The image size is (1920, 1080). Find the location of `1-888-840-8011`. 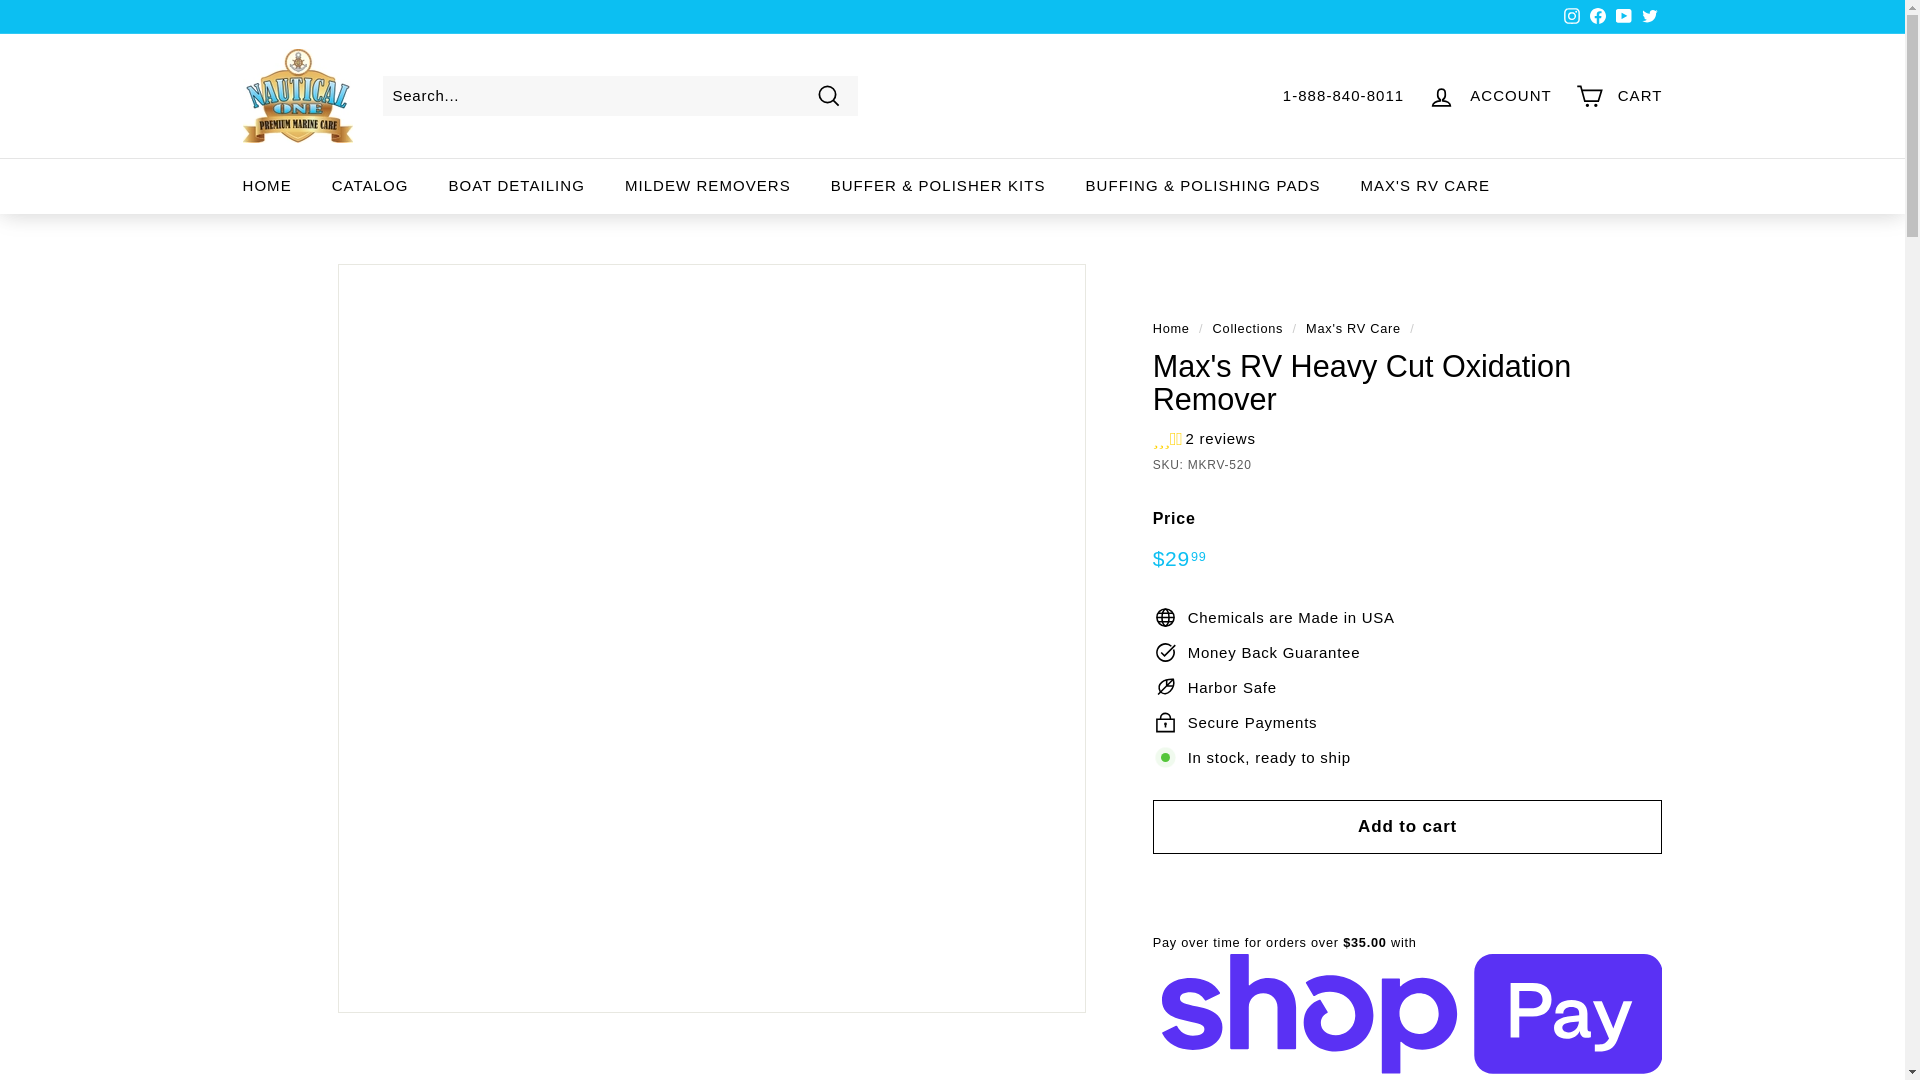

1-888-840-8011 is located at coordinates (1344, 96).